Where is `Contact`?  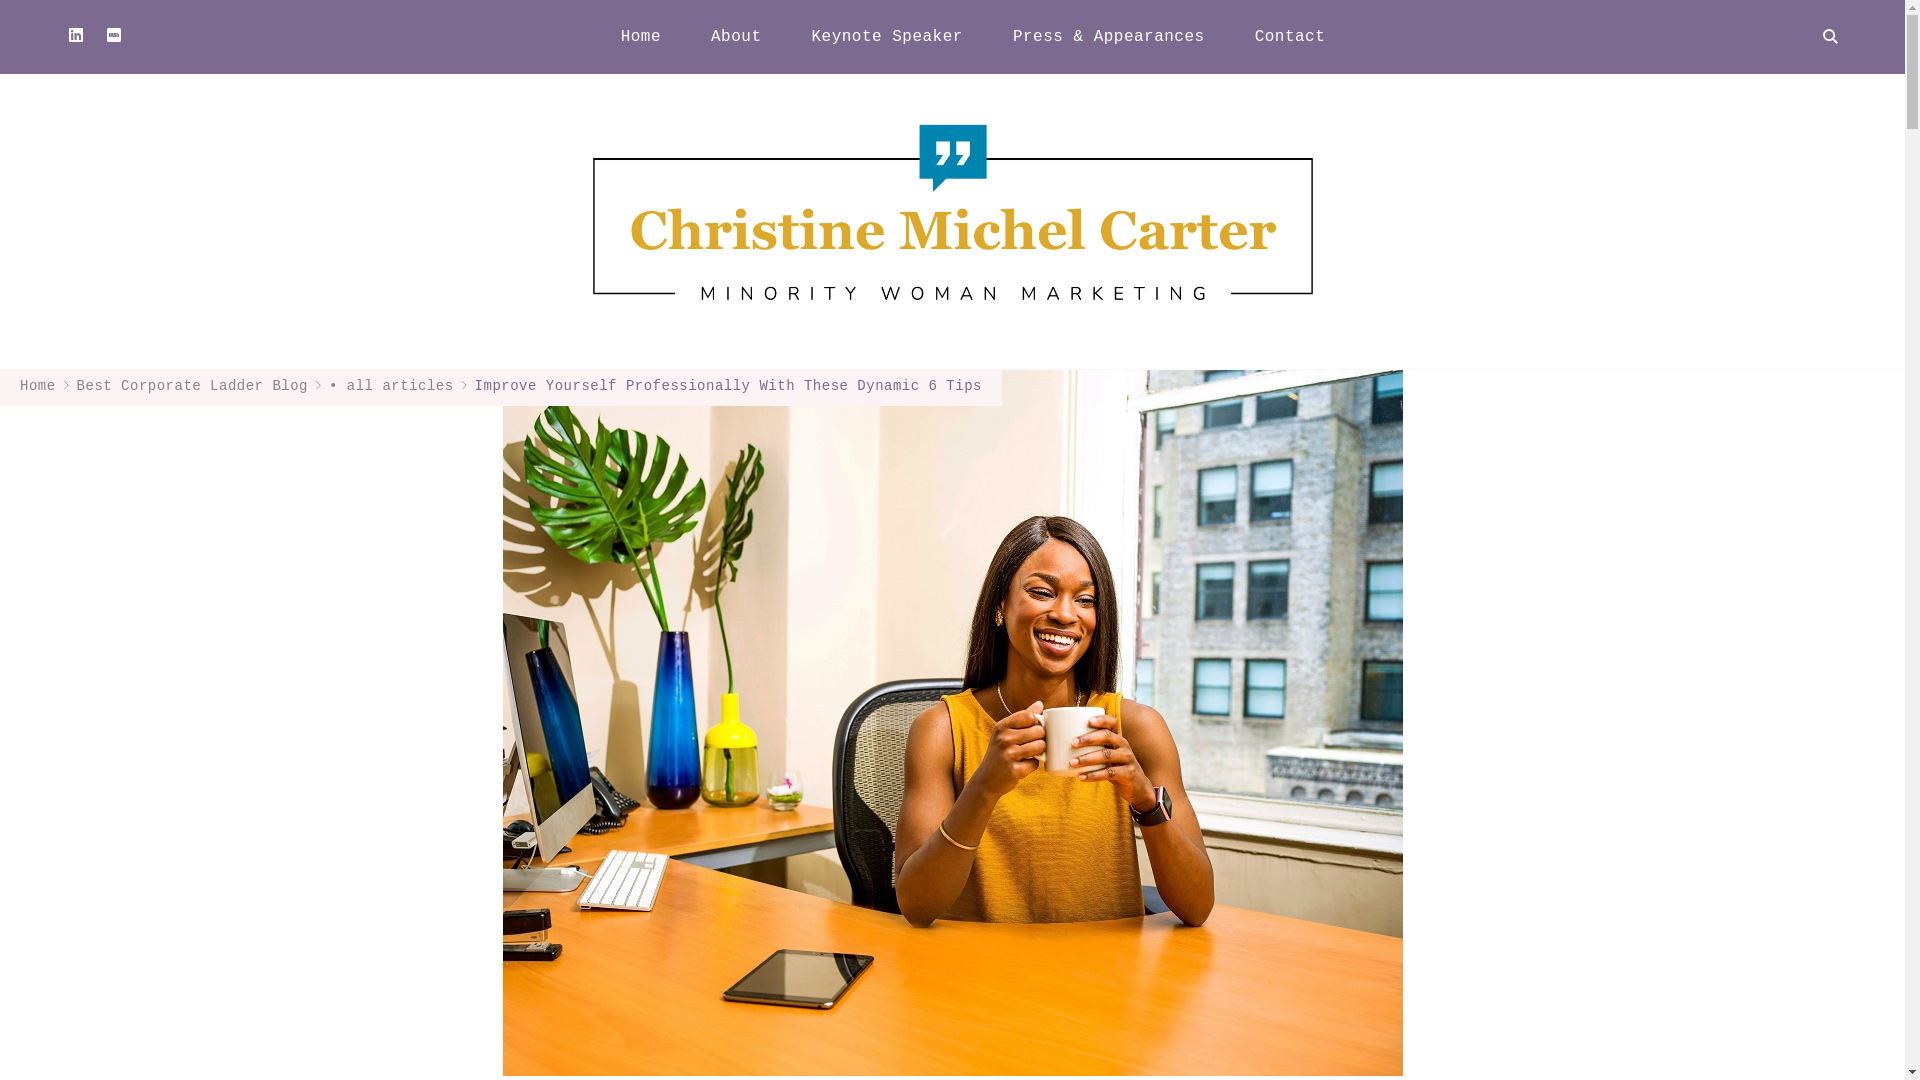 Contact is located at coordinates (1290, 36).